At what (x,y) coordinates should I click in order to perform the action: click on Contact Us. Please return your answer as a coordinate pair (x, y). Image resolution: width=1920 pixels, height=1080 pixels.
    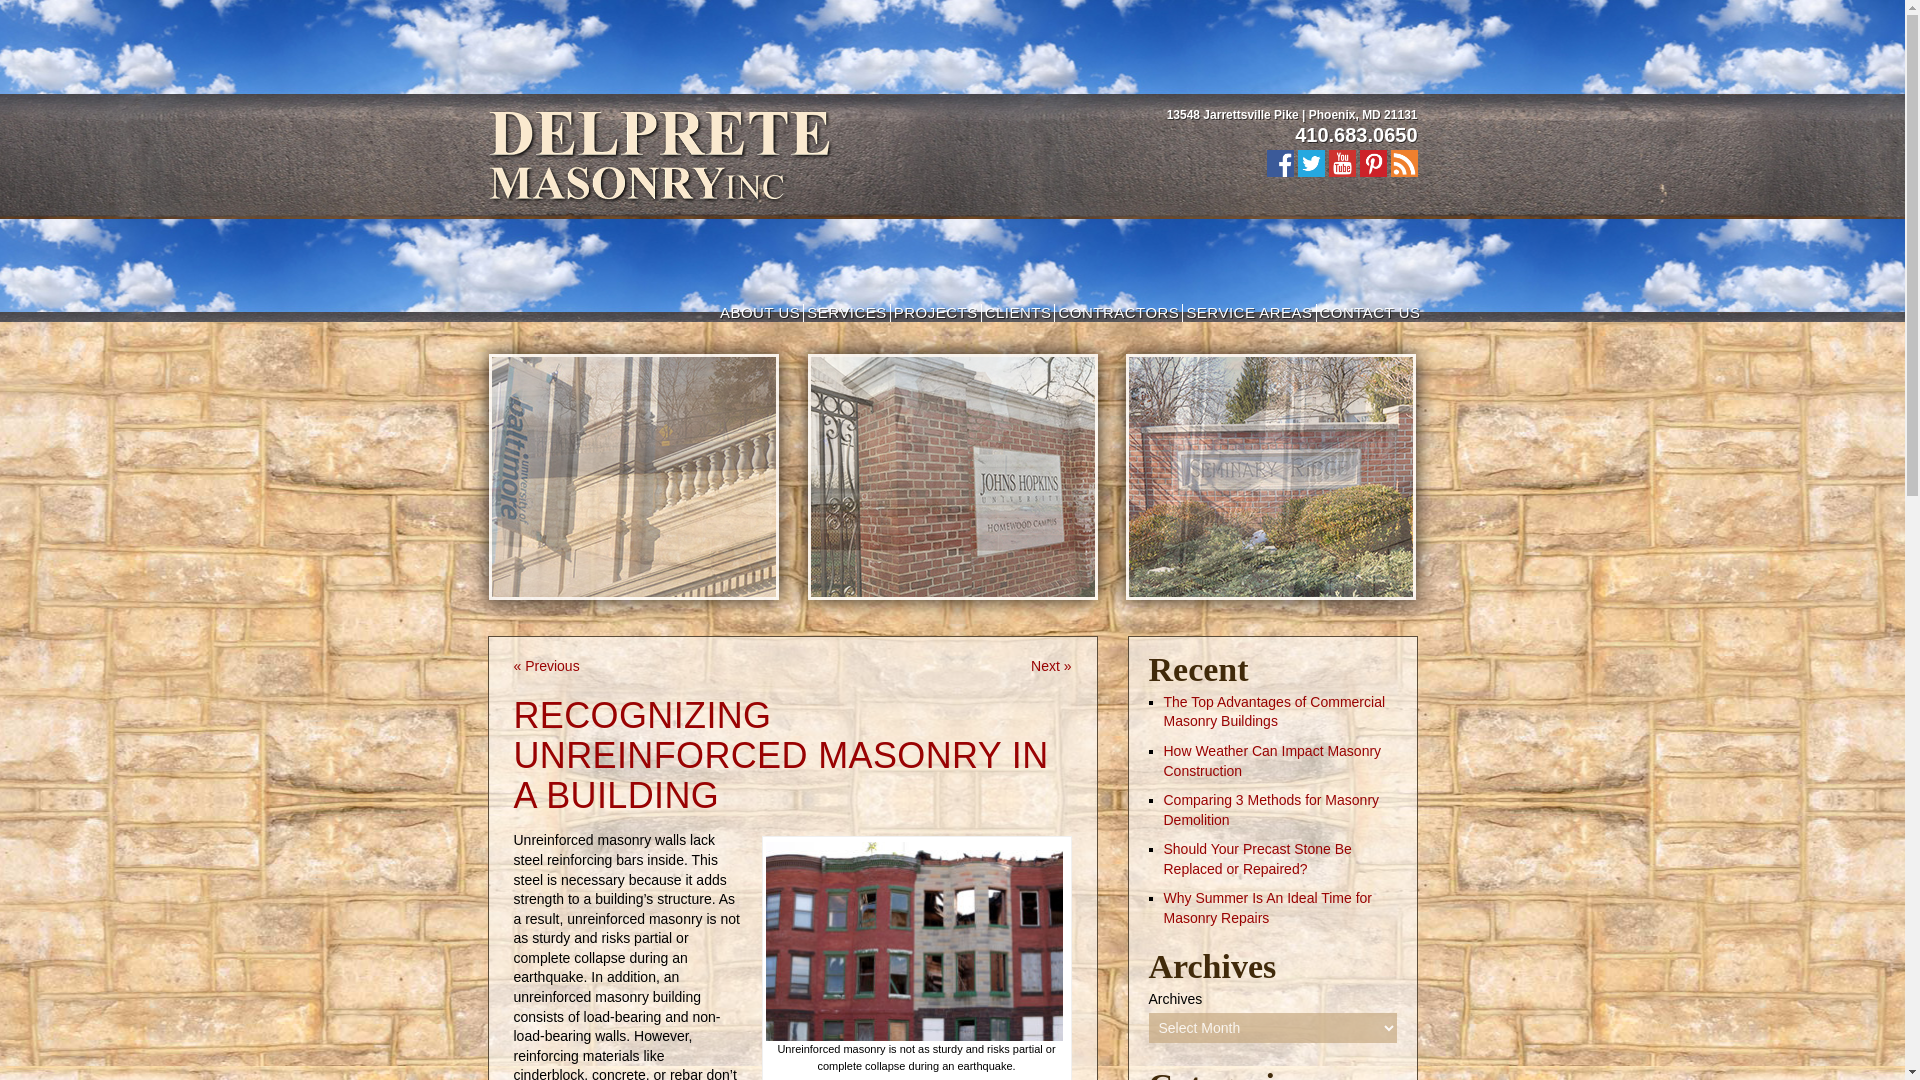
    Looking at the image, I should click on (1370, 312).